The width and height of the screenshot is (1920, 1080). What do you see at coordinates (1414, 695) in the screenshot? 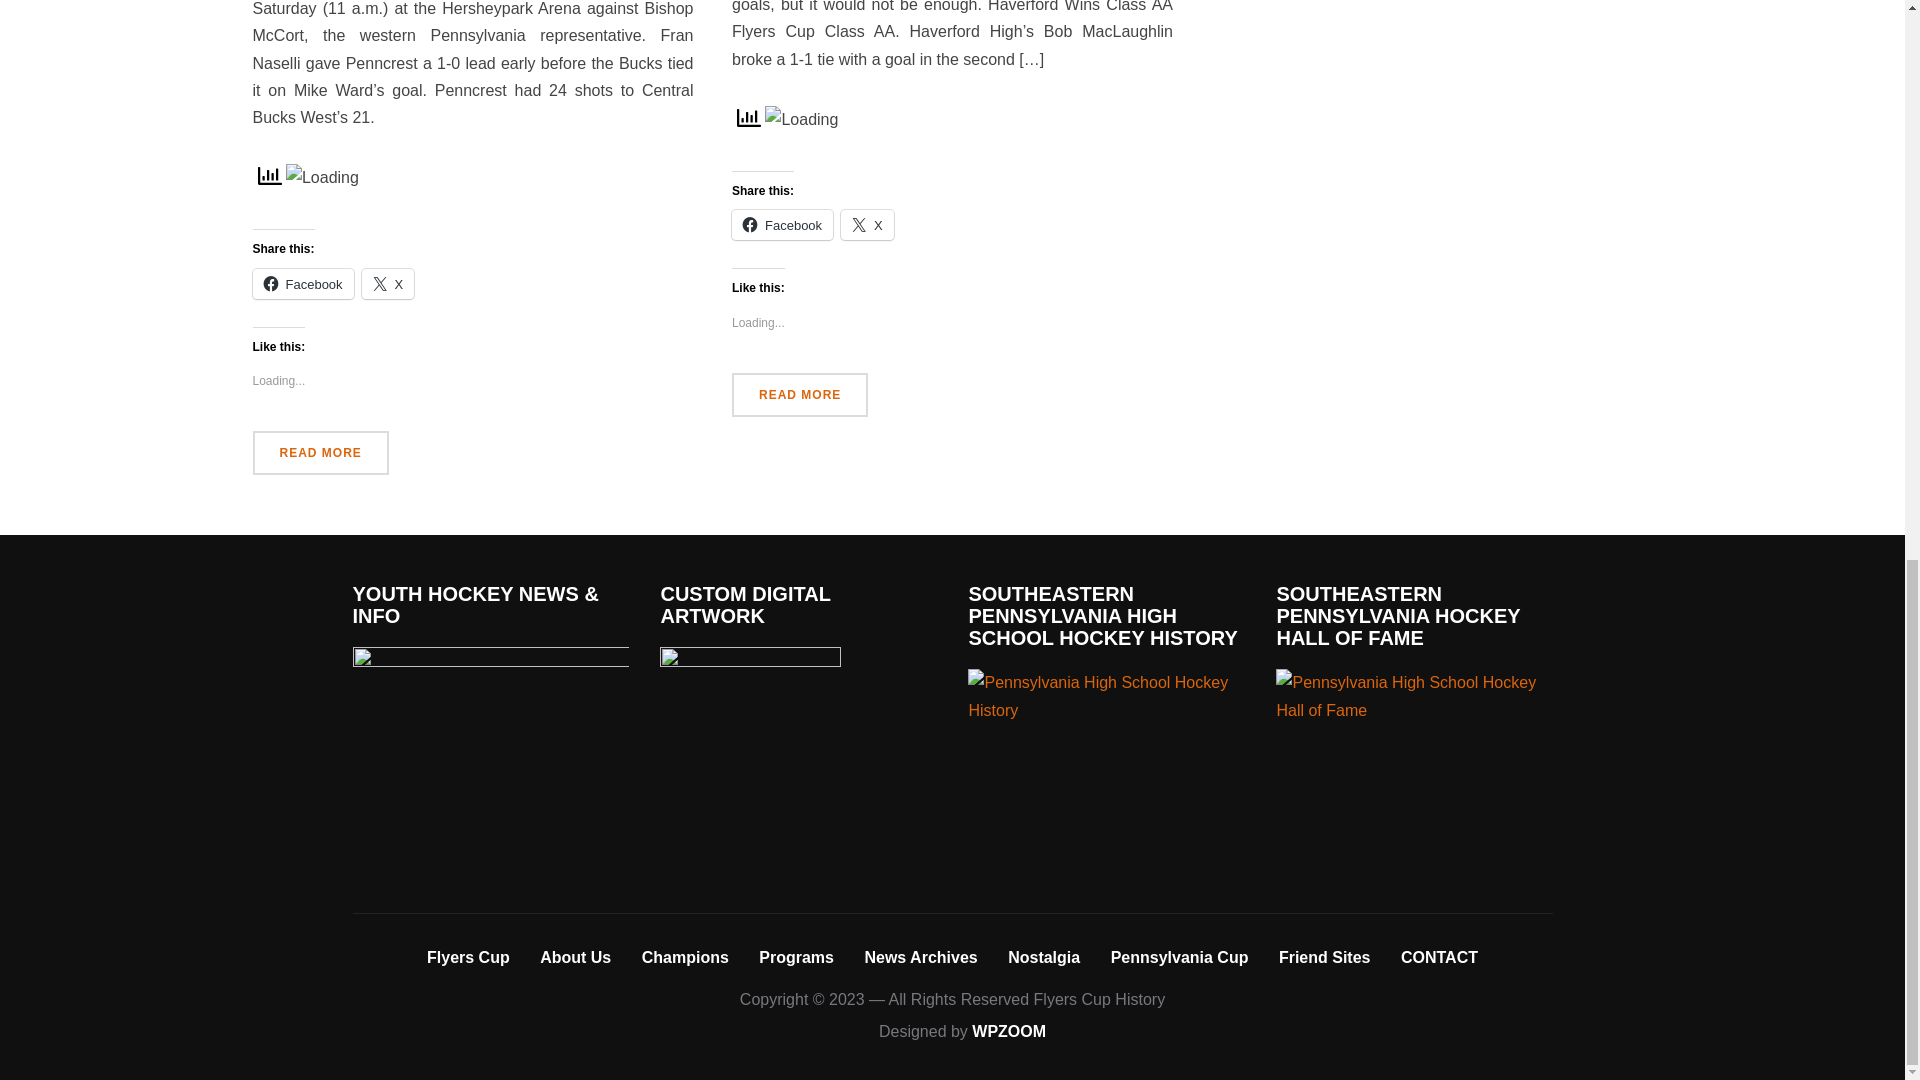
I see `Pennsylvania High School Hockey Hall of Fame` at bounding box center [1414, 695].